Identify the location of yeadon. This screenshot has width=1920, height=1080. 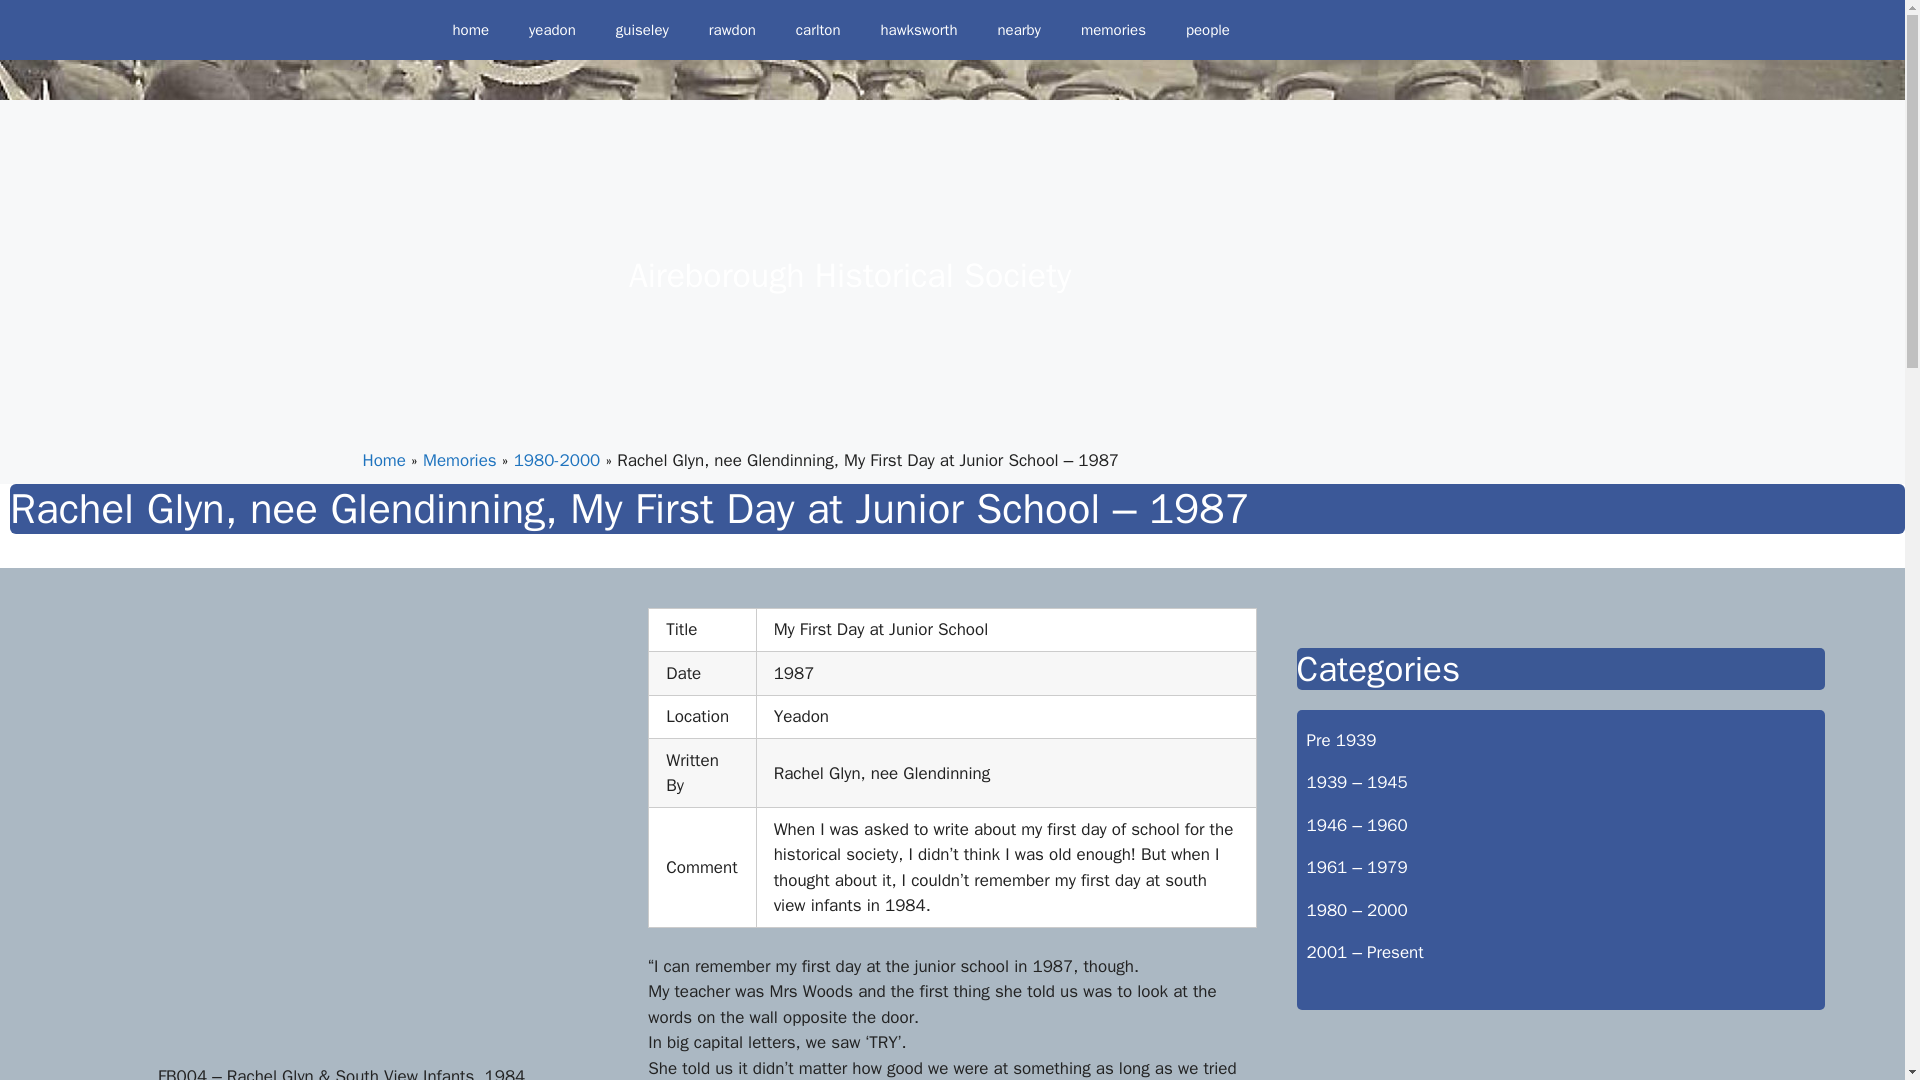
(552, 30).